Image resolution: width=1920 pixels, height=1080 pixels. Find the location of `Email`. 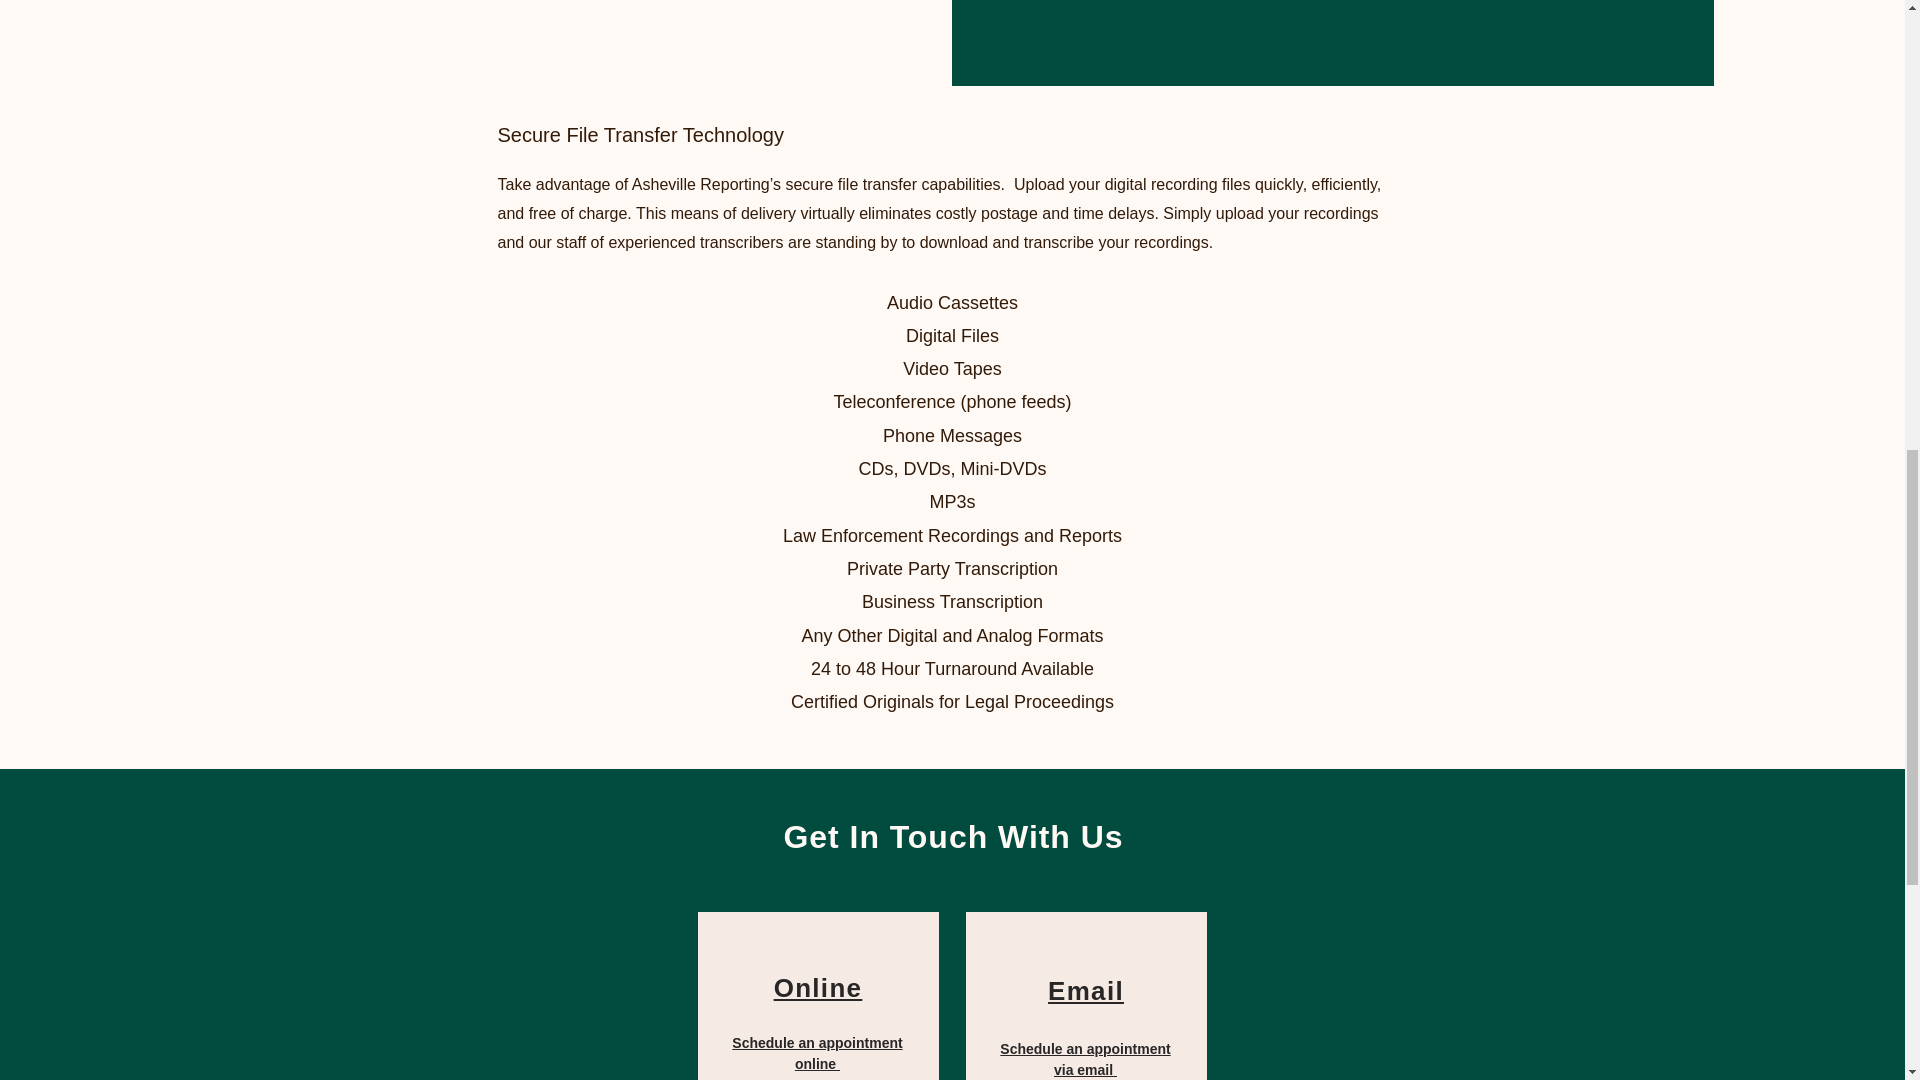

Email is located at coordinates (1086, 990).